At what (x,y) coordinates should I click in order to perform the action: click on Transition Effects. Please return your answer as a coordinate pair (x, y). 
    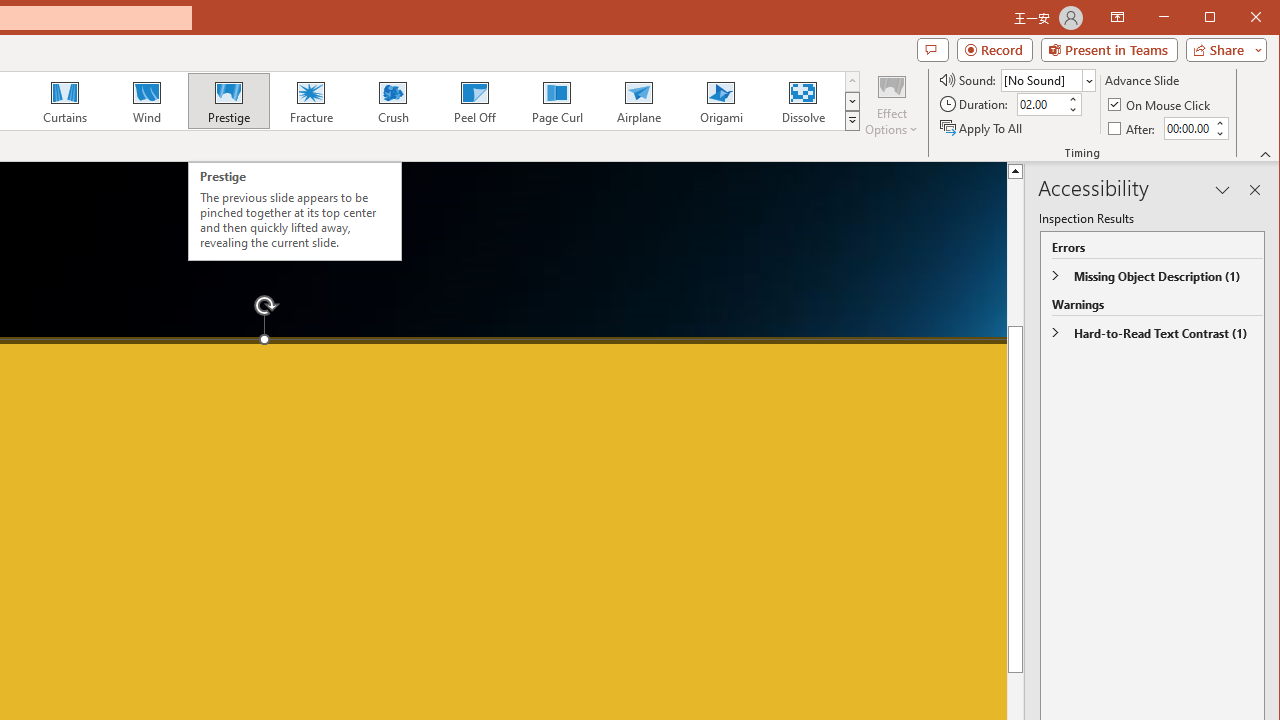
    Looking at the image, I should click on (852, 120).